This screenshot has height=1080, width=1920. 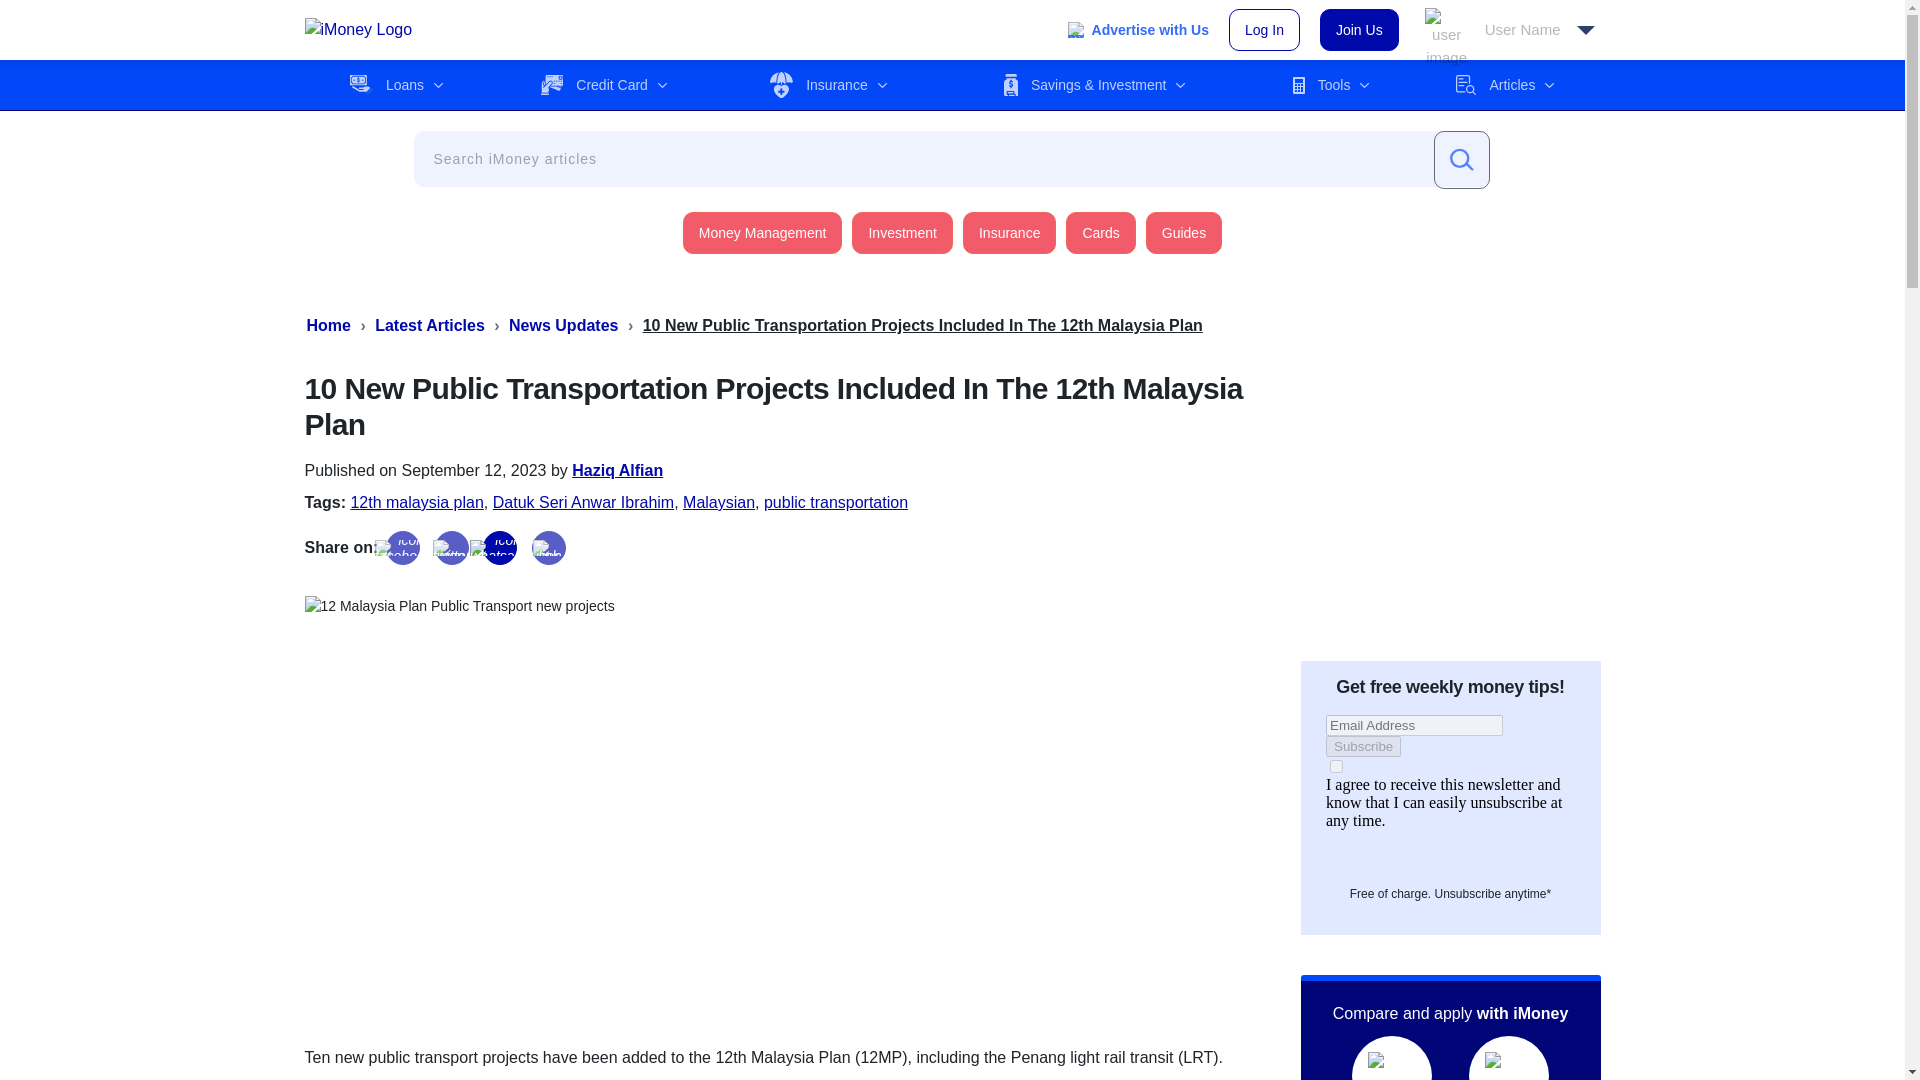 I want to click on Join Us, so click(x=1360, y=29).